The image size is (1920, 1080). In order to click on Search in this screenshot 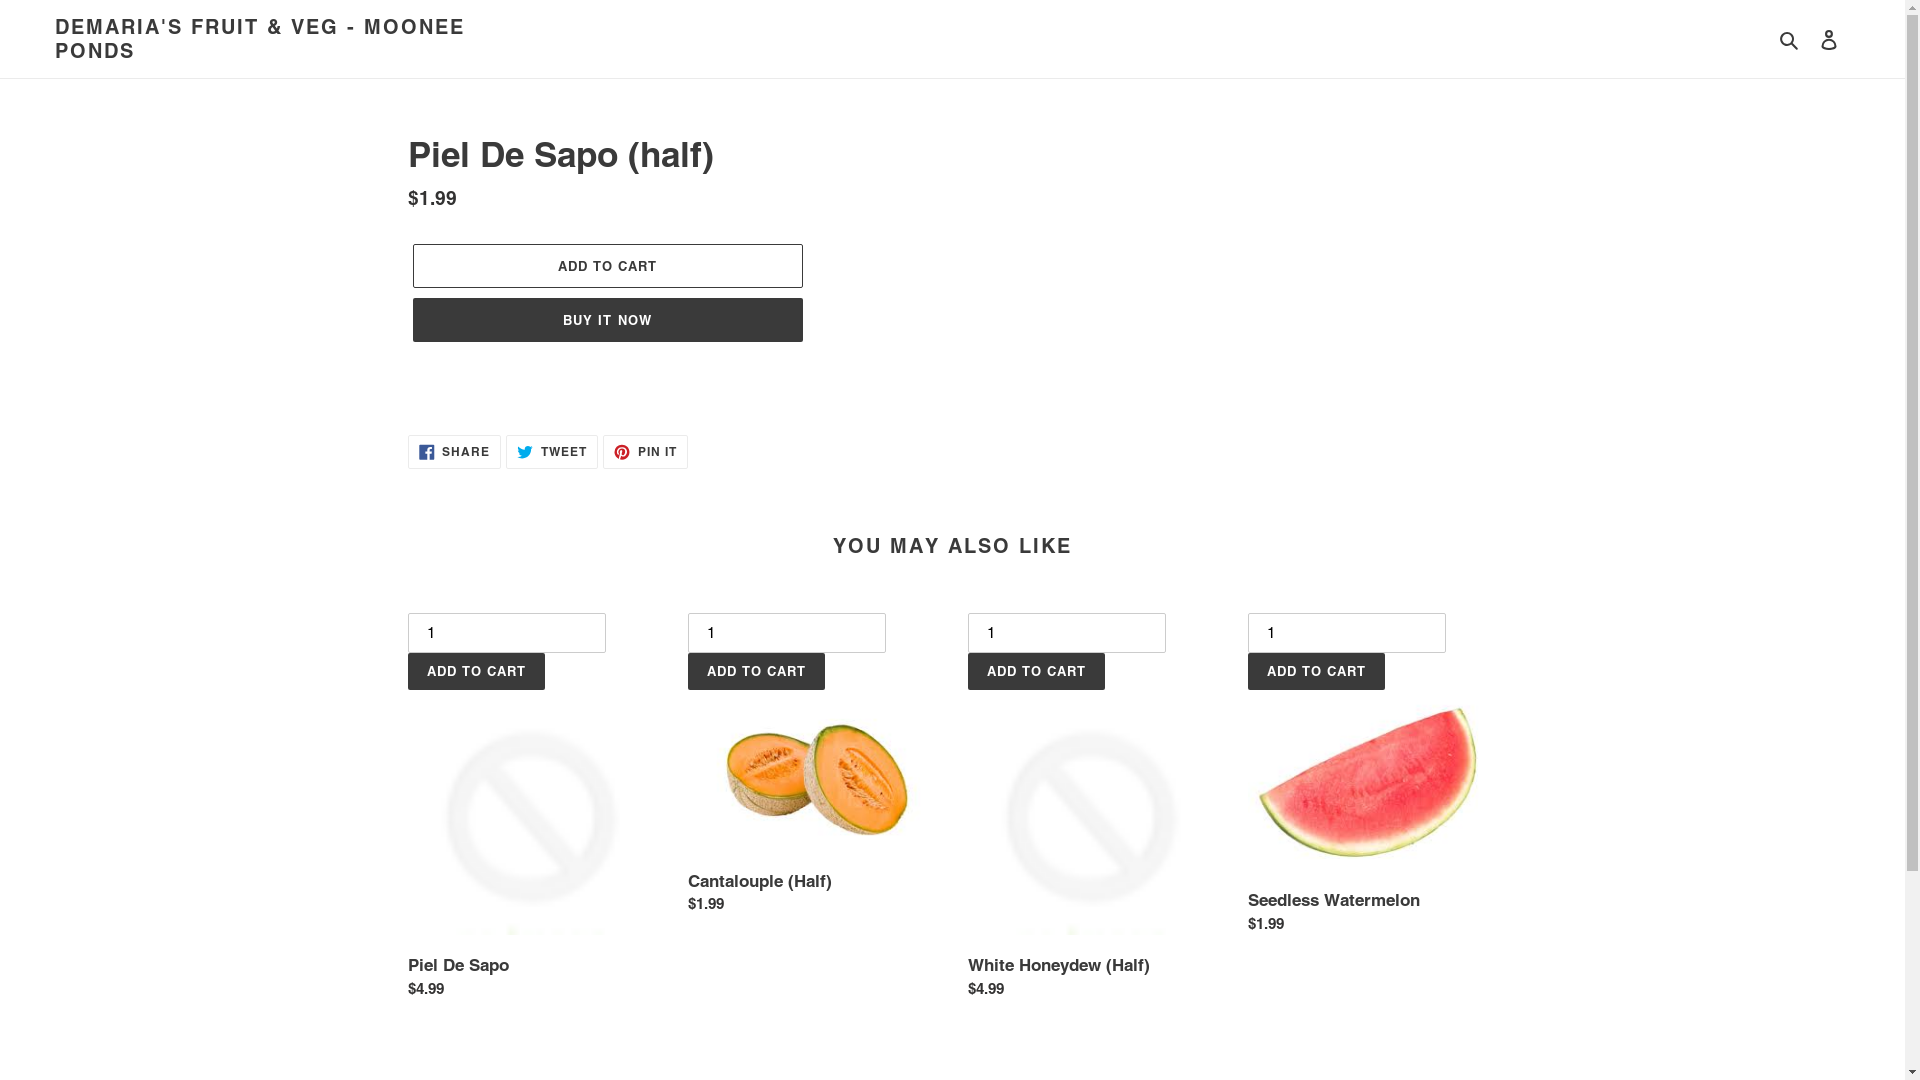, I will do `click(1790, 40)`.